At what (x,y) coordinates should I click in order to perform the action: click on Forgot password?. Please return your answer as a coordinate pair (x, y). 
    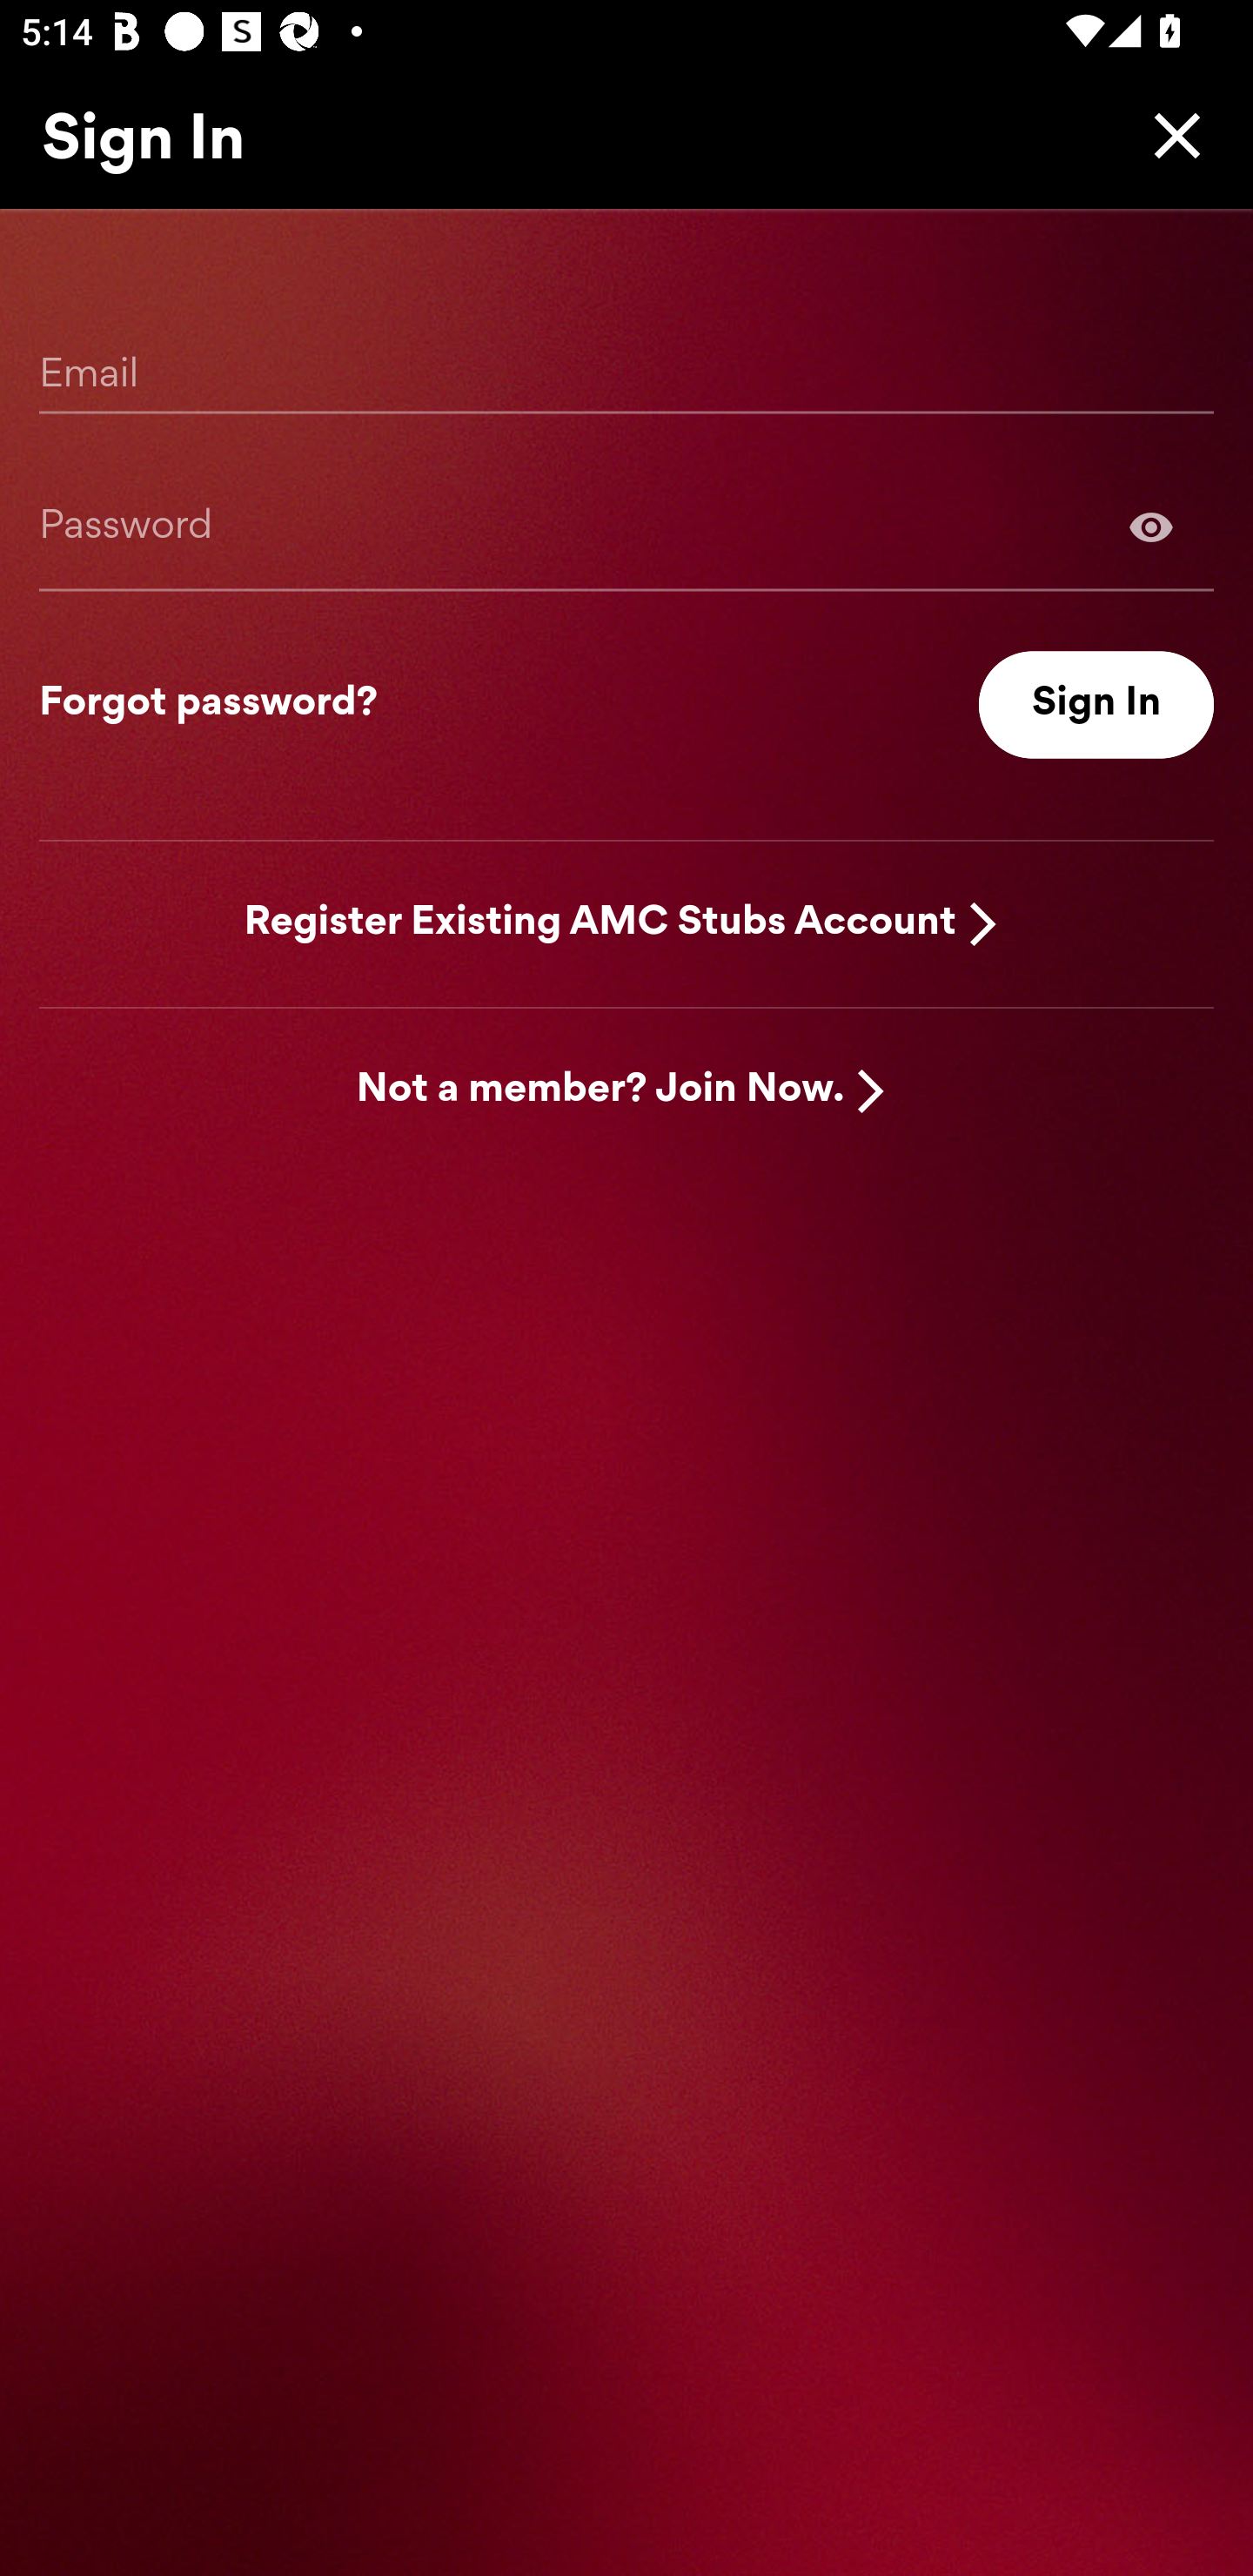
    Looking at the image, I should click on (208, 705).